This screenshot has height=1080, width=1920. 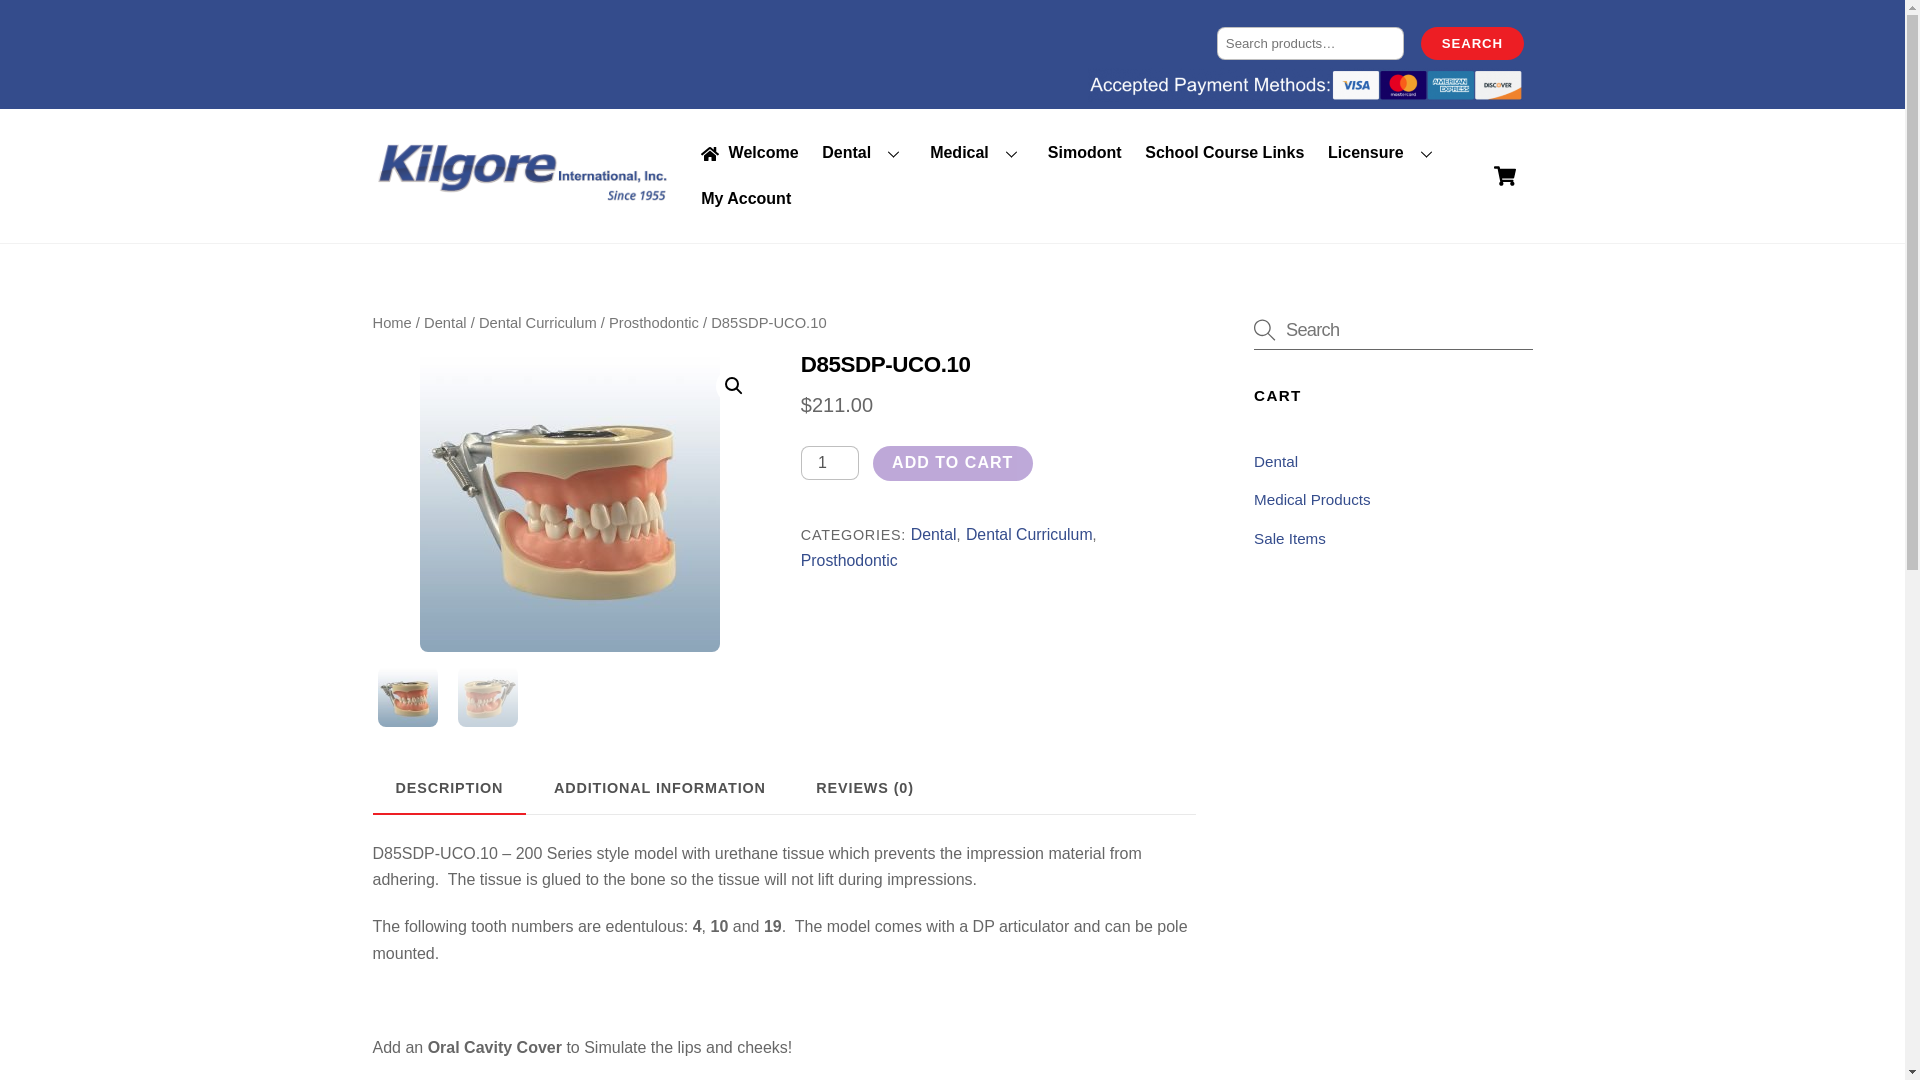 What do you see at coordinates (1084, 154) in the screenshot?
I see `Simodont` at bounding box center [1084, 154].